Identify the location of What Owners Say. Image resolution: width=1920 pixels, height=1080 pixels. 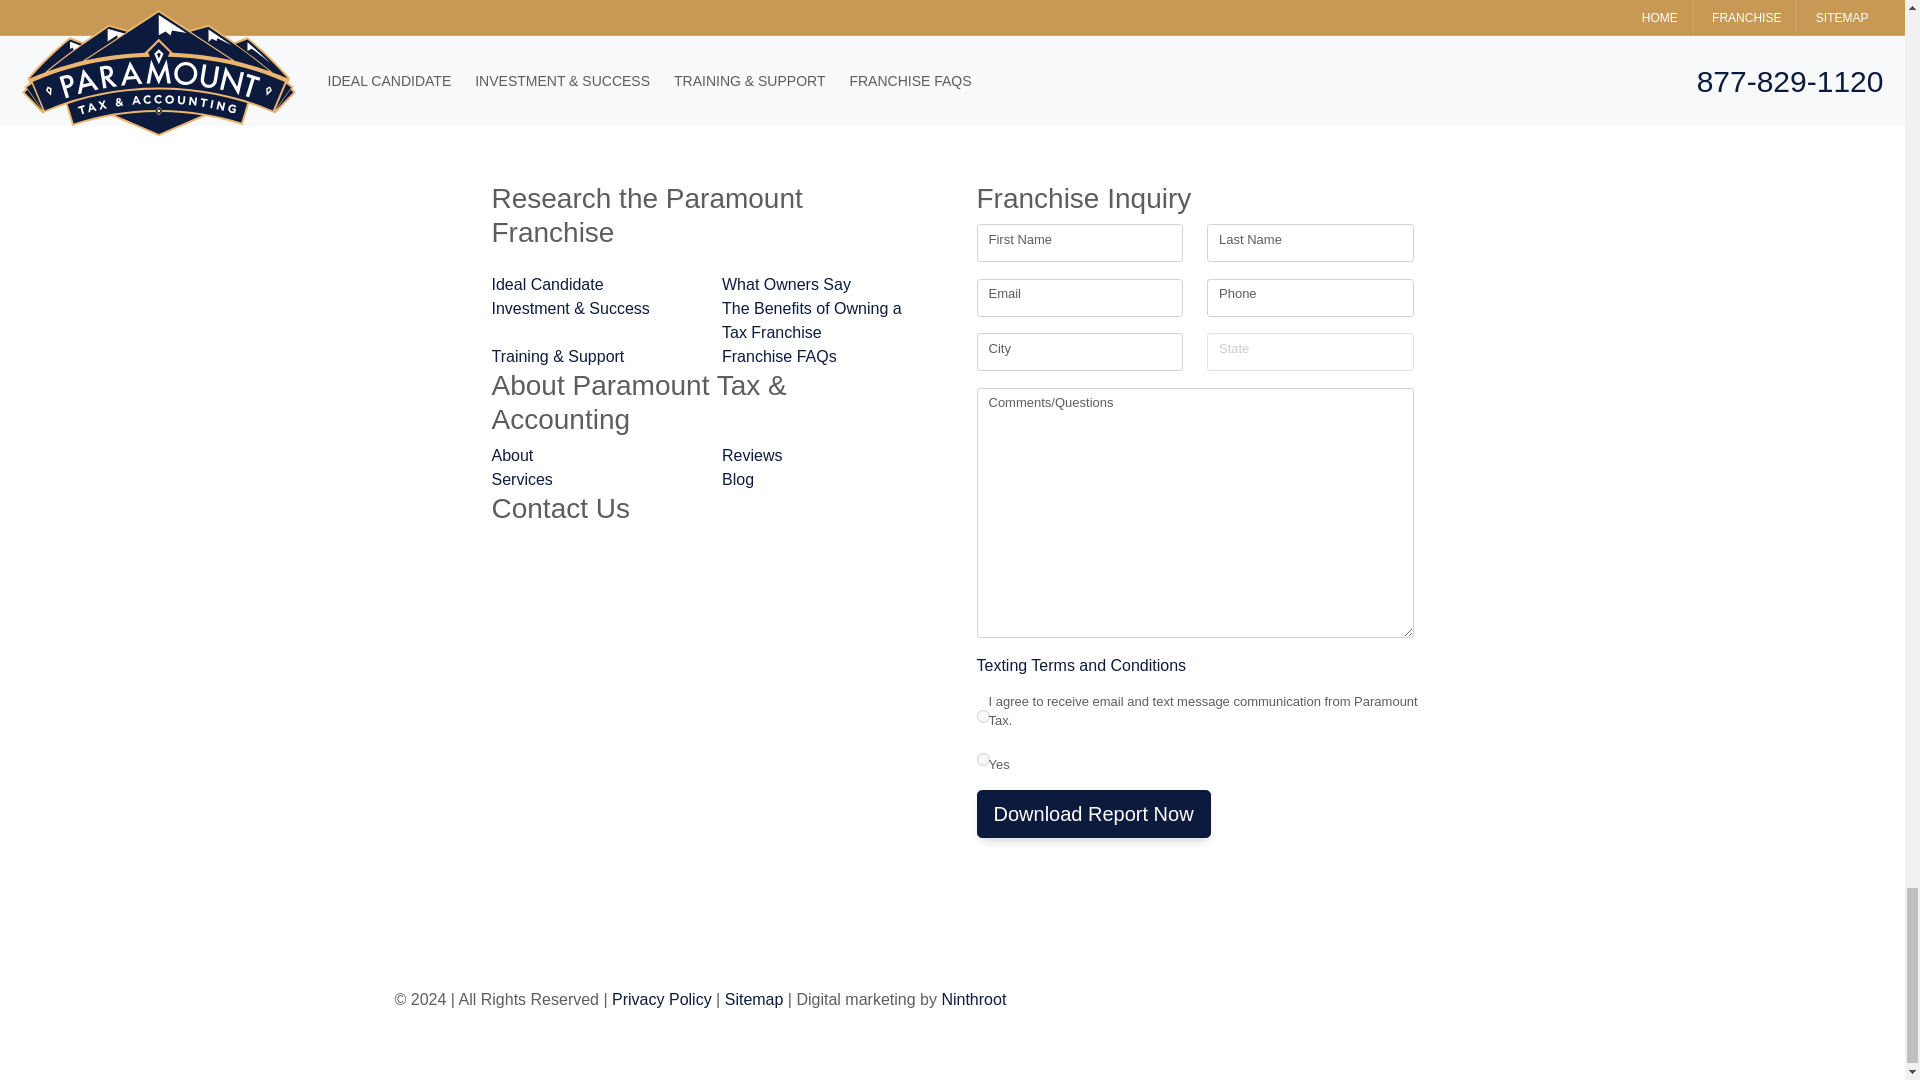
(825, 285).